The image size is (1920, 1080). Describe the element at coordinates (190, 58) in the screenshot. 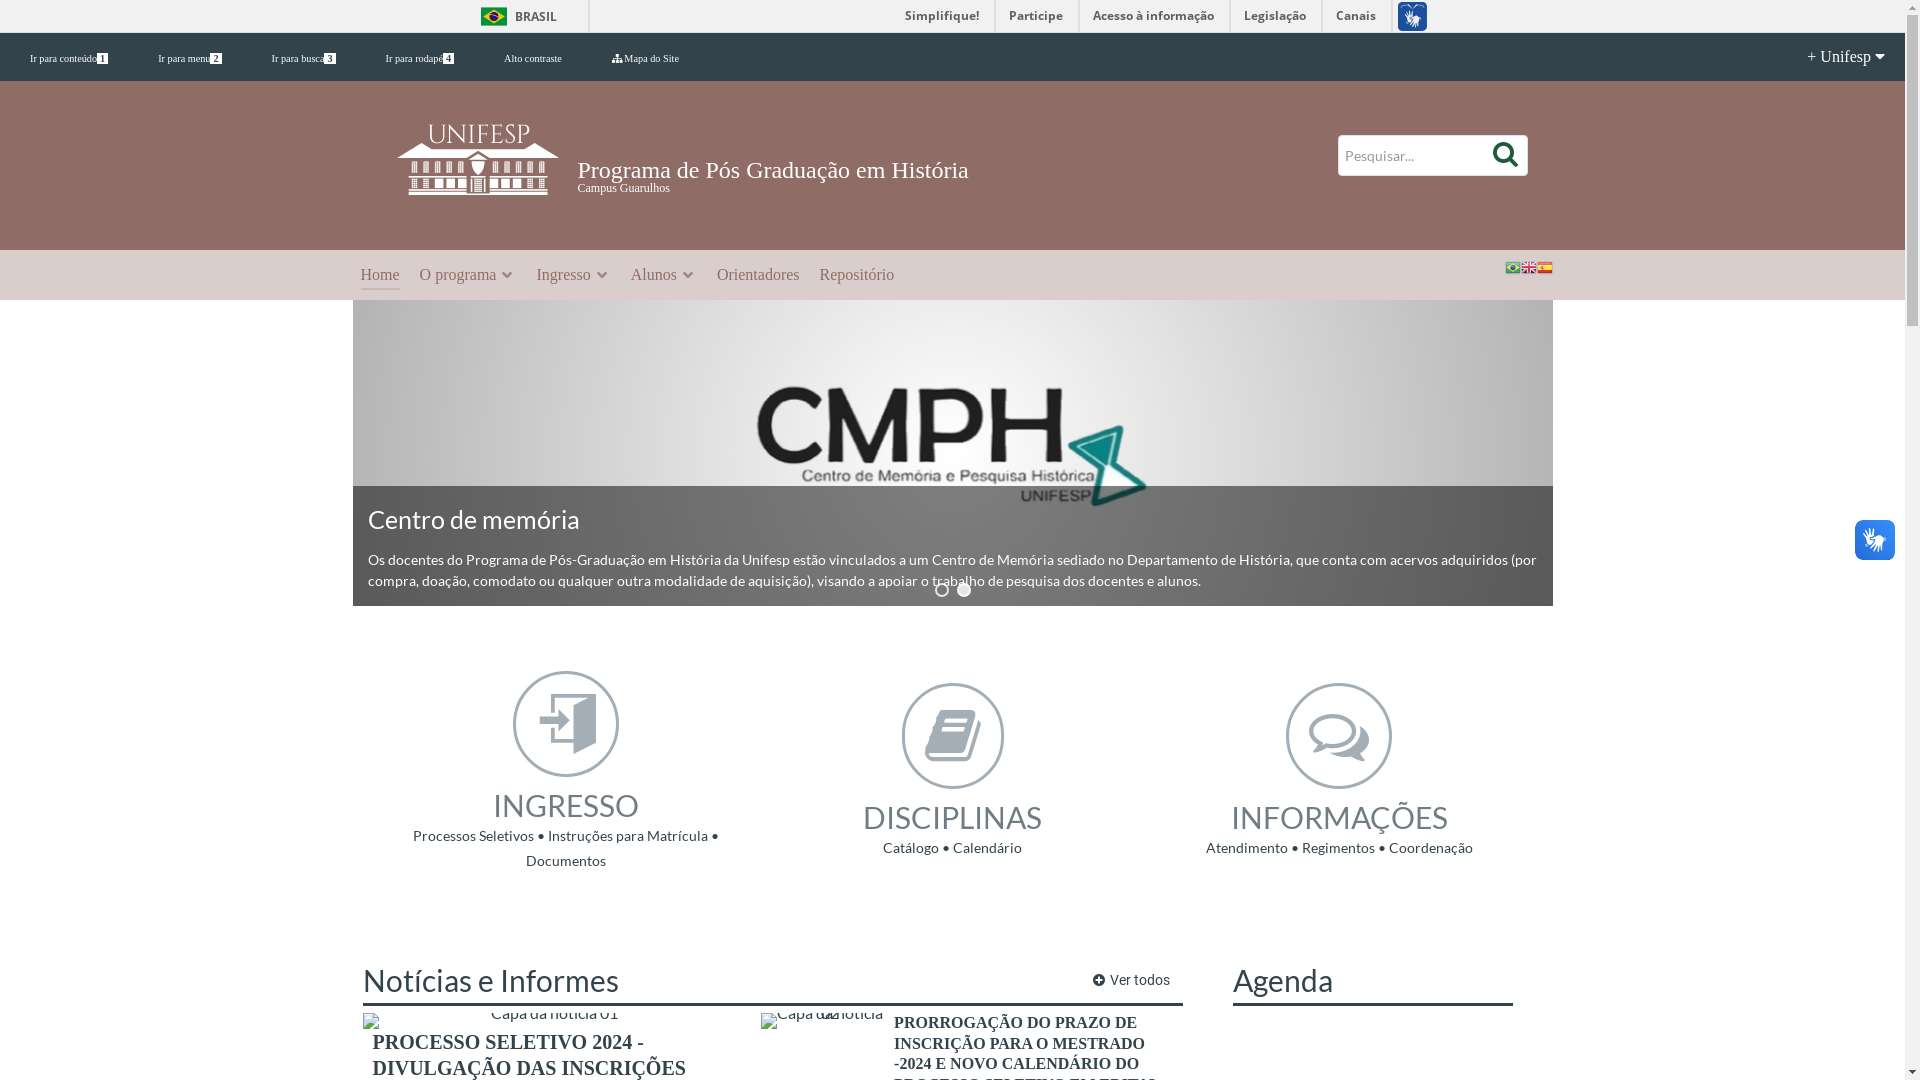

I see `Ir para menu2` at that location.